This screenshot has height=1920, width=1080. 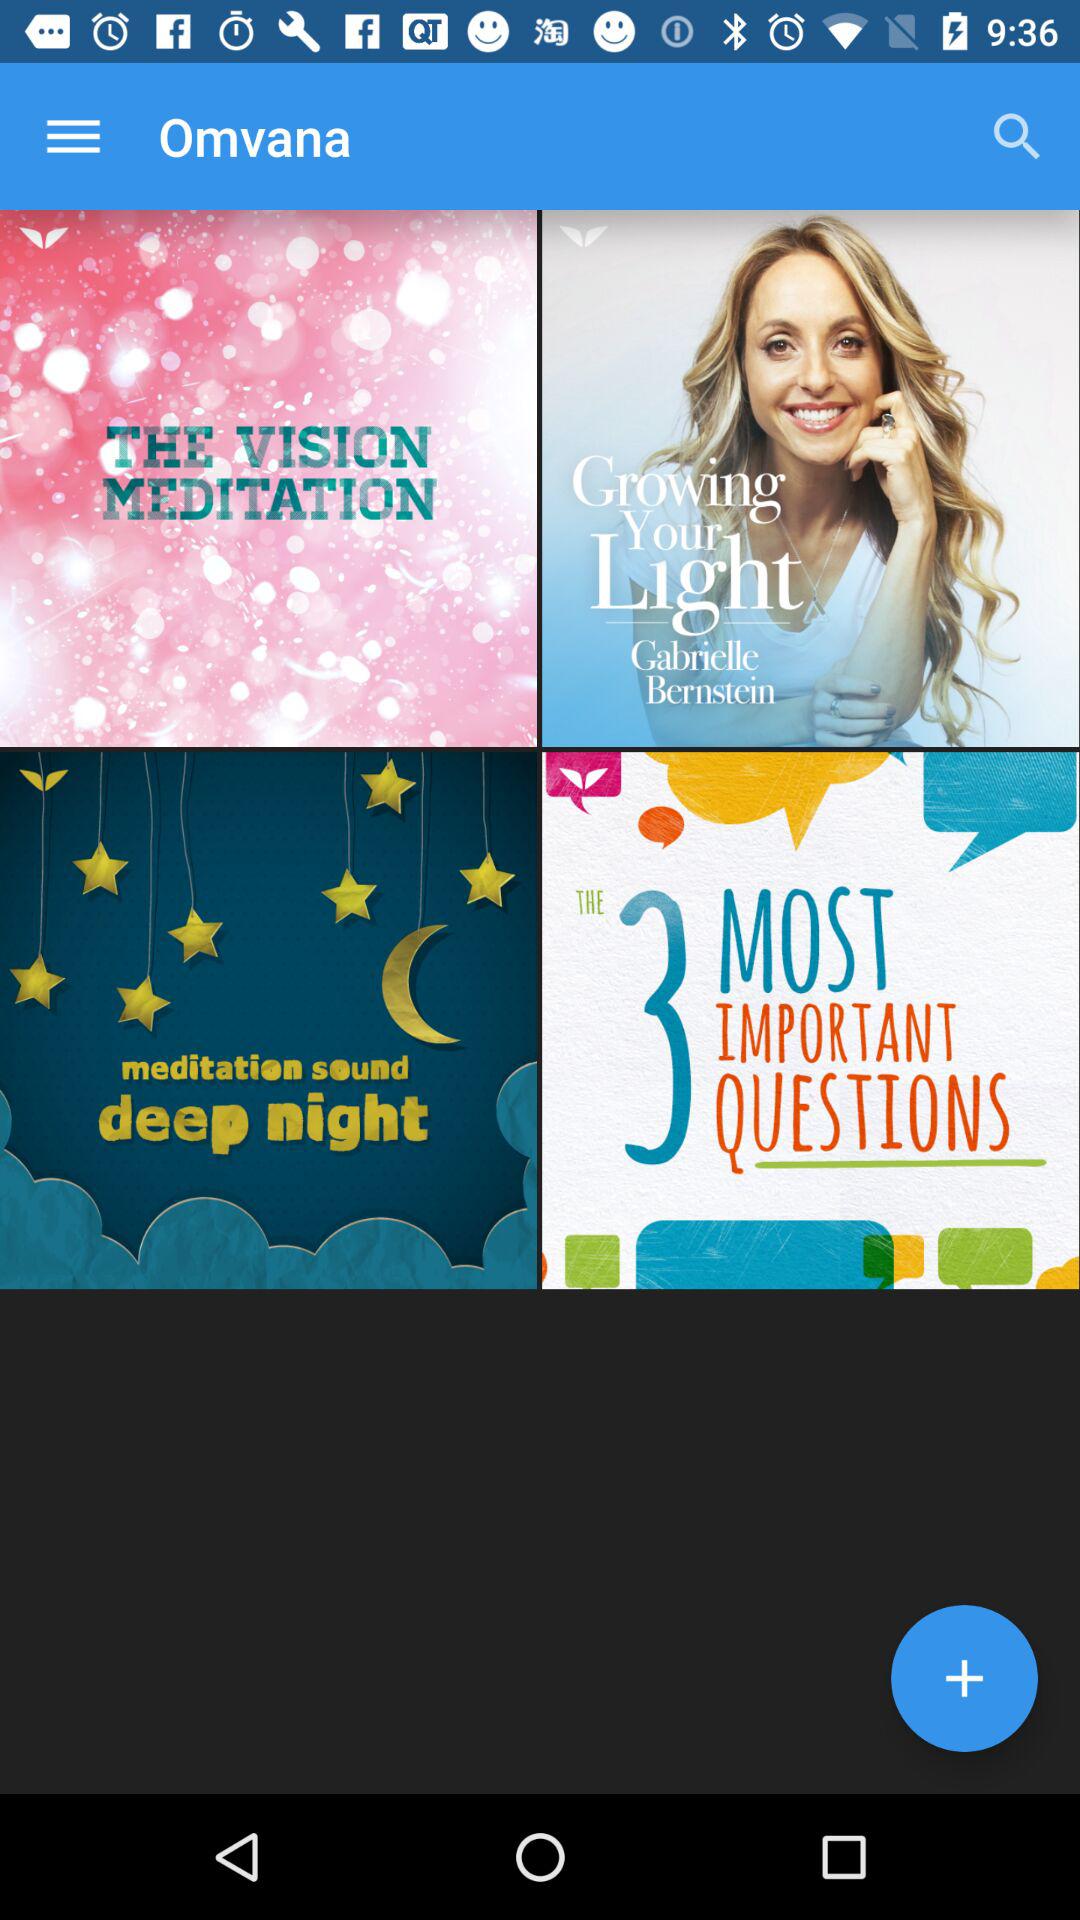 What do you see at coordinates (810, 478) in the screenshot?
I see `click on growing your light gabrielle bernstein image option` at bounding box center [810, 478].